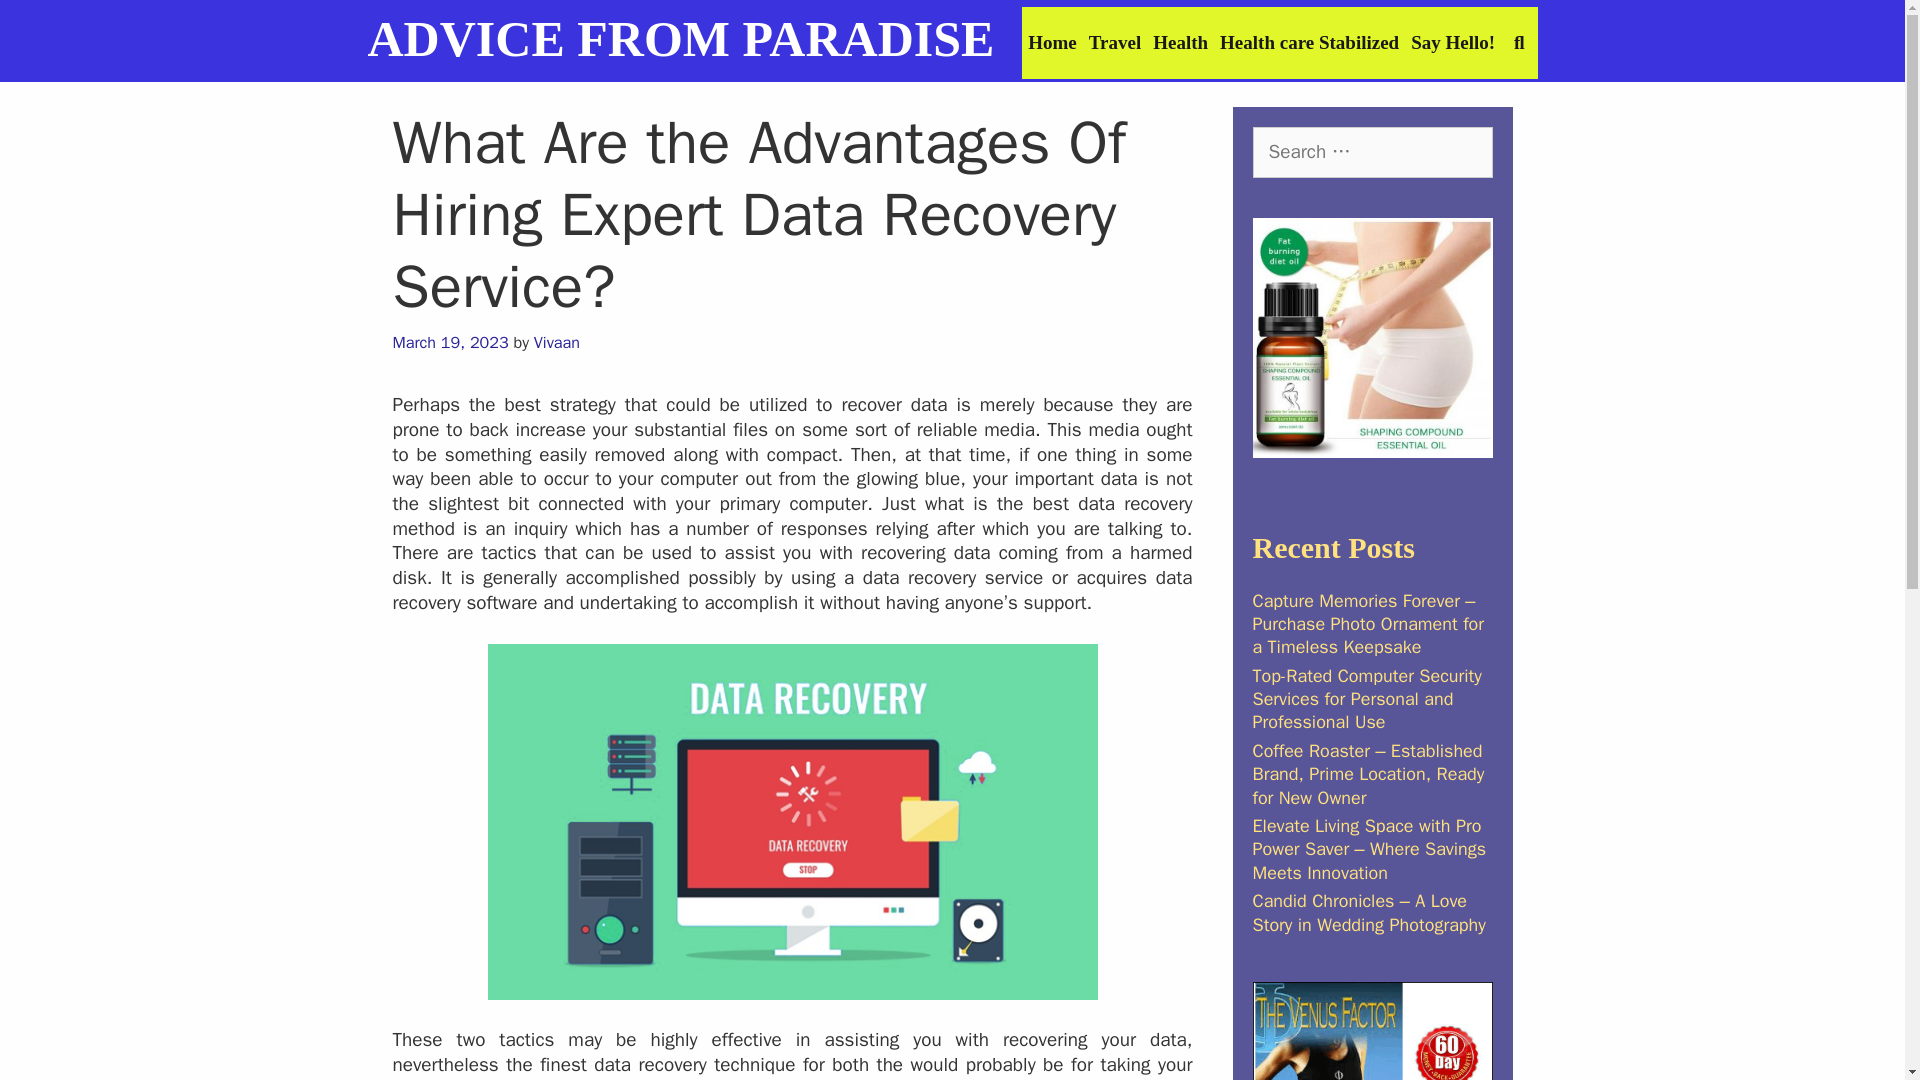 The height and width of the screenshot is (1080, 1920). I want to click on View all posts by Vivaan, so click(556, 342).